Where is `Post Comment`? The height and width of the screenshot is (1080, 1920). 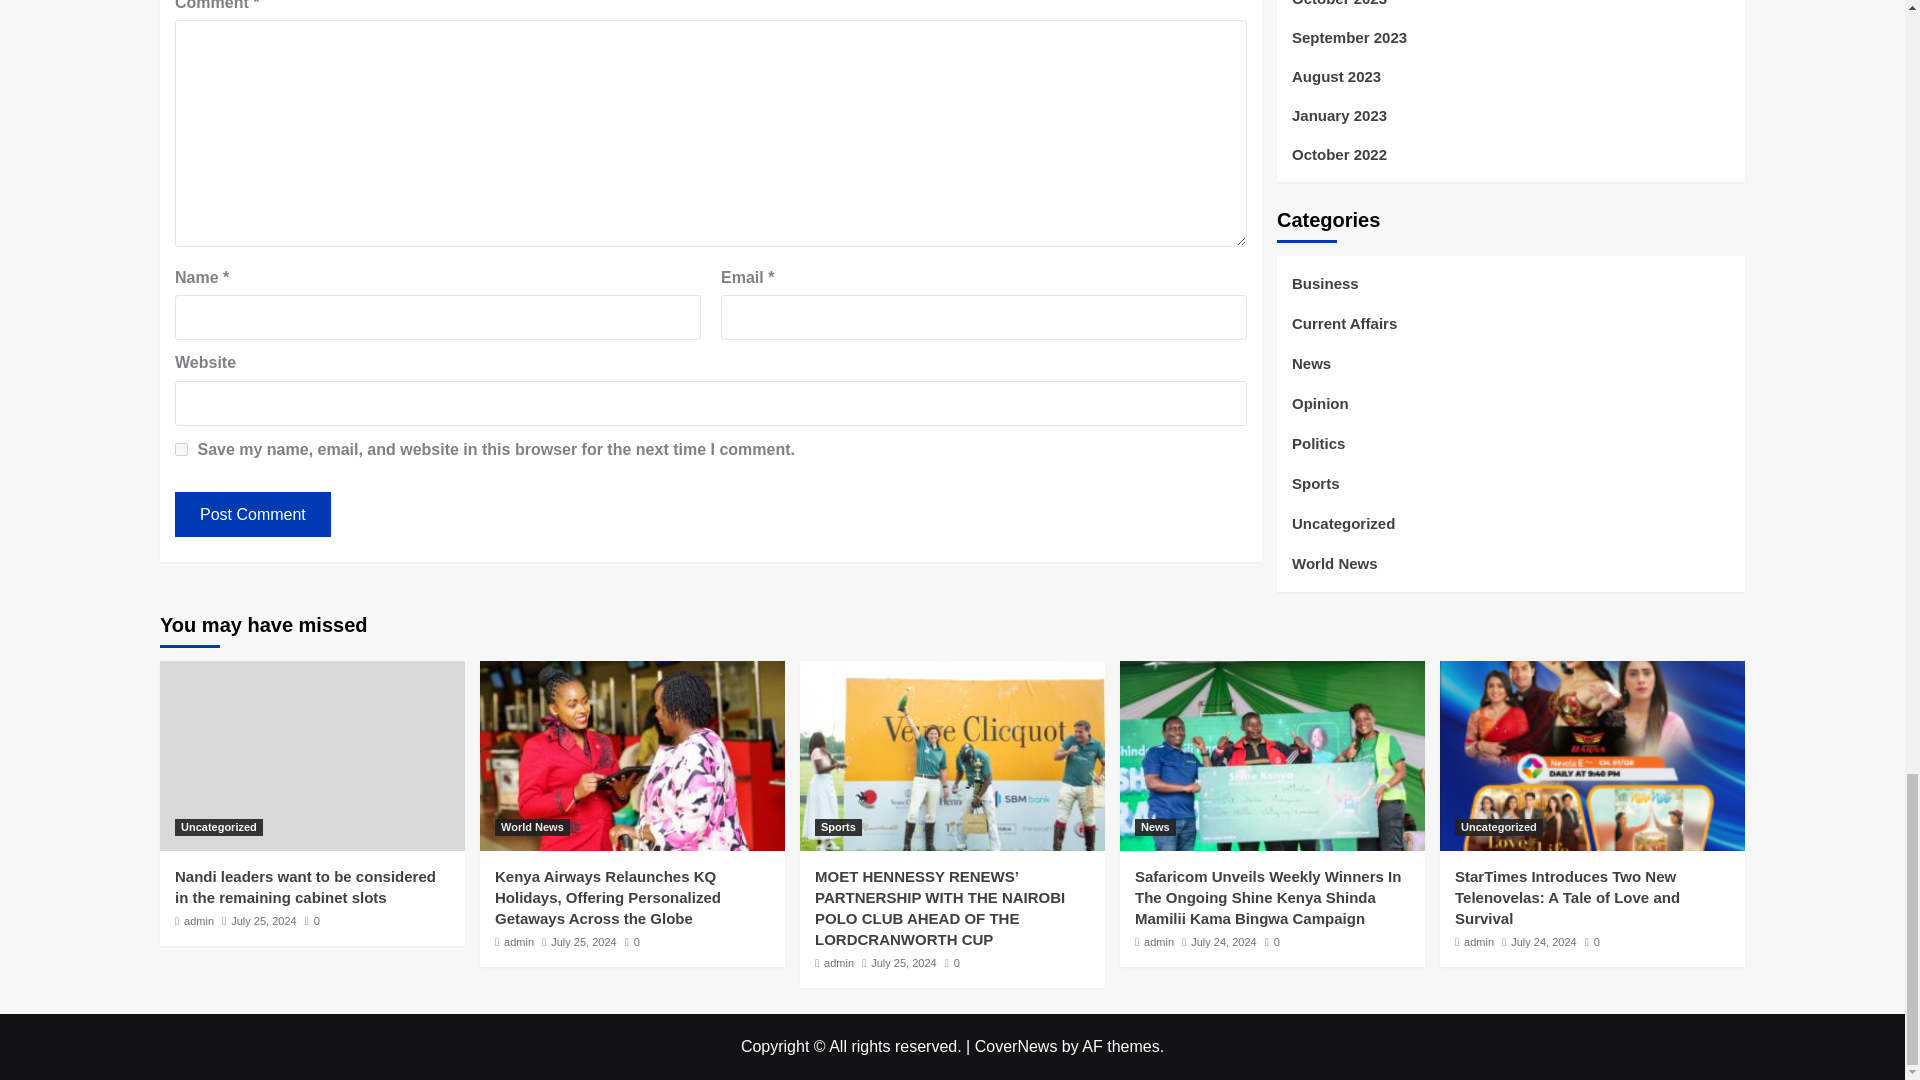 Post Comment is located at coordinates (252, 514).